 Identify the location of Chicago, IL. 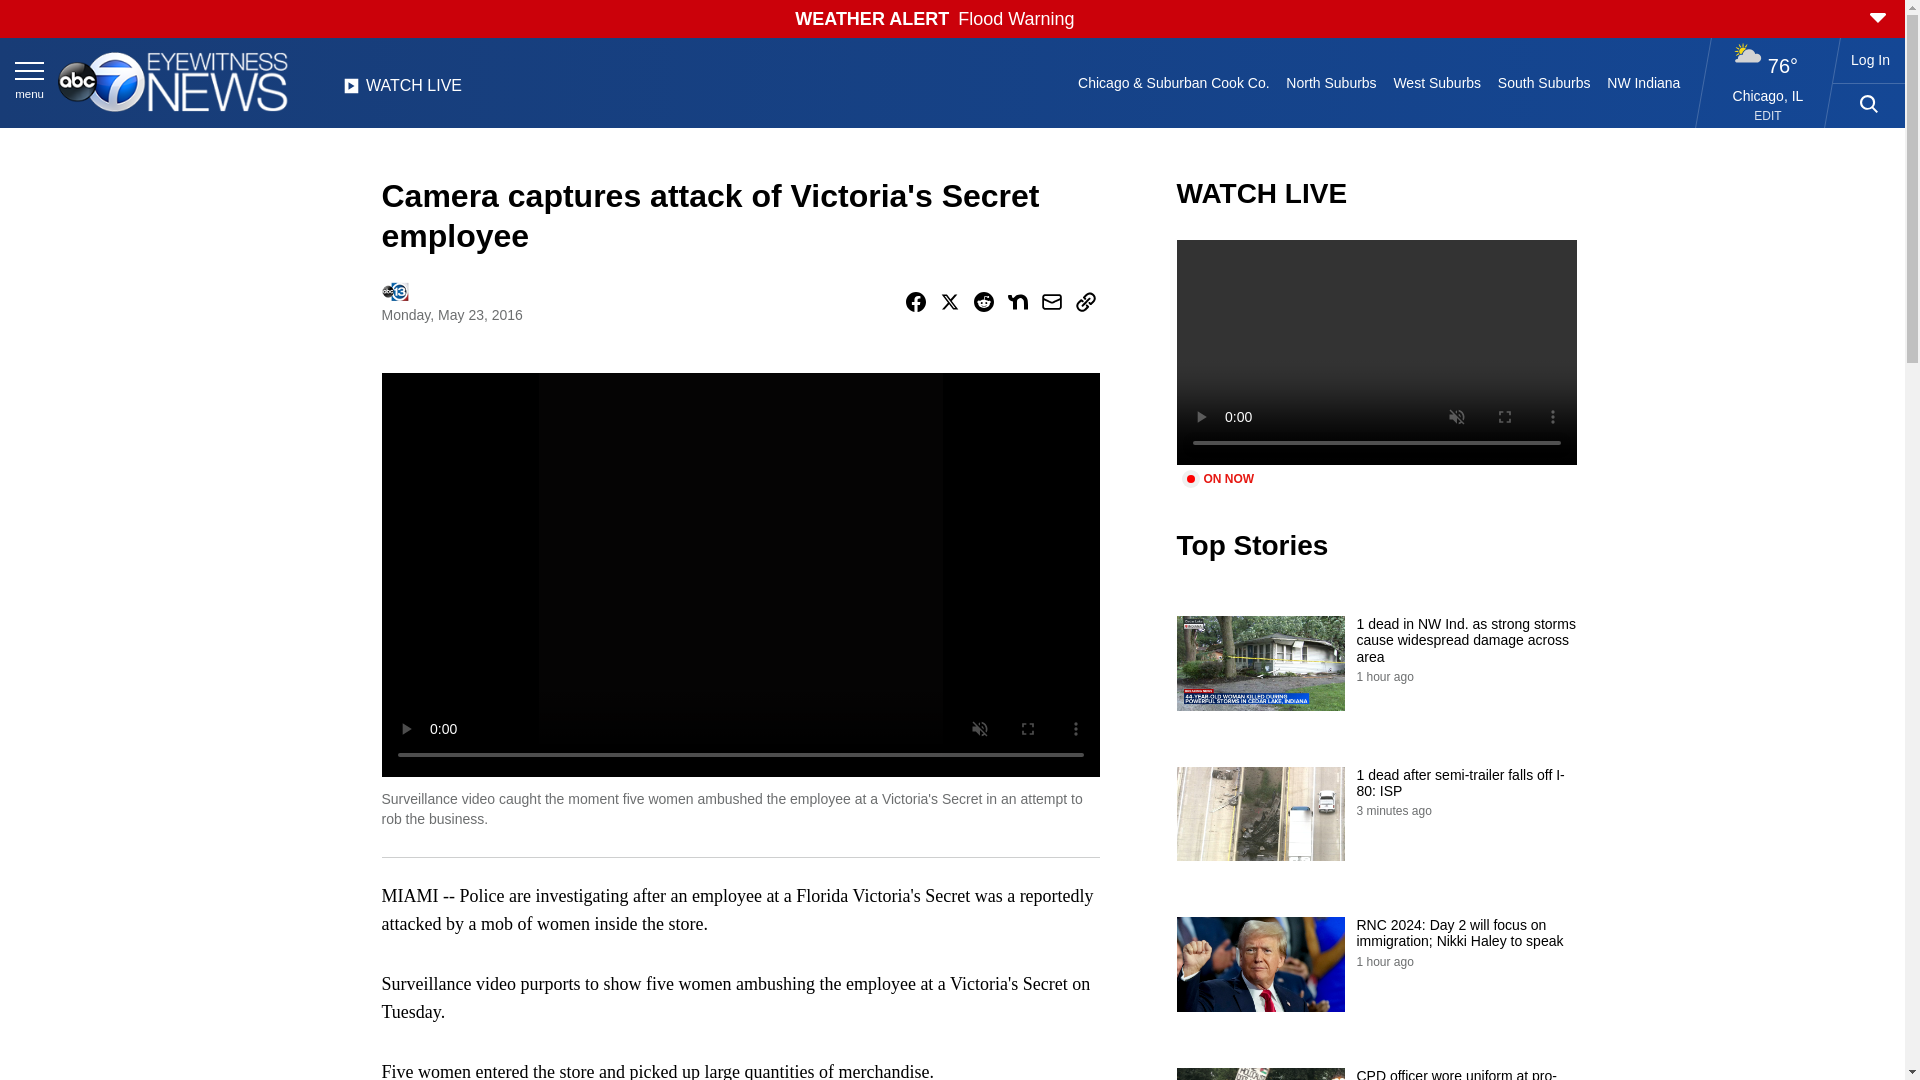
(1768, 95).